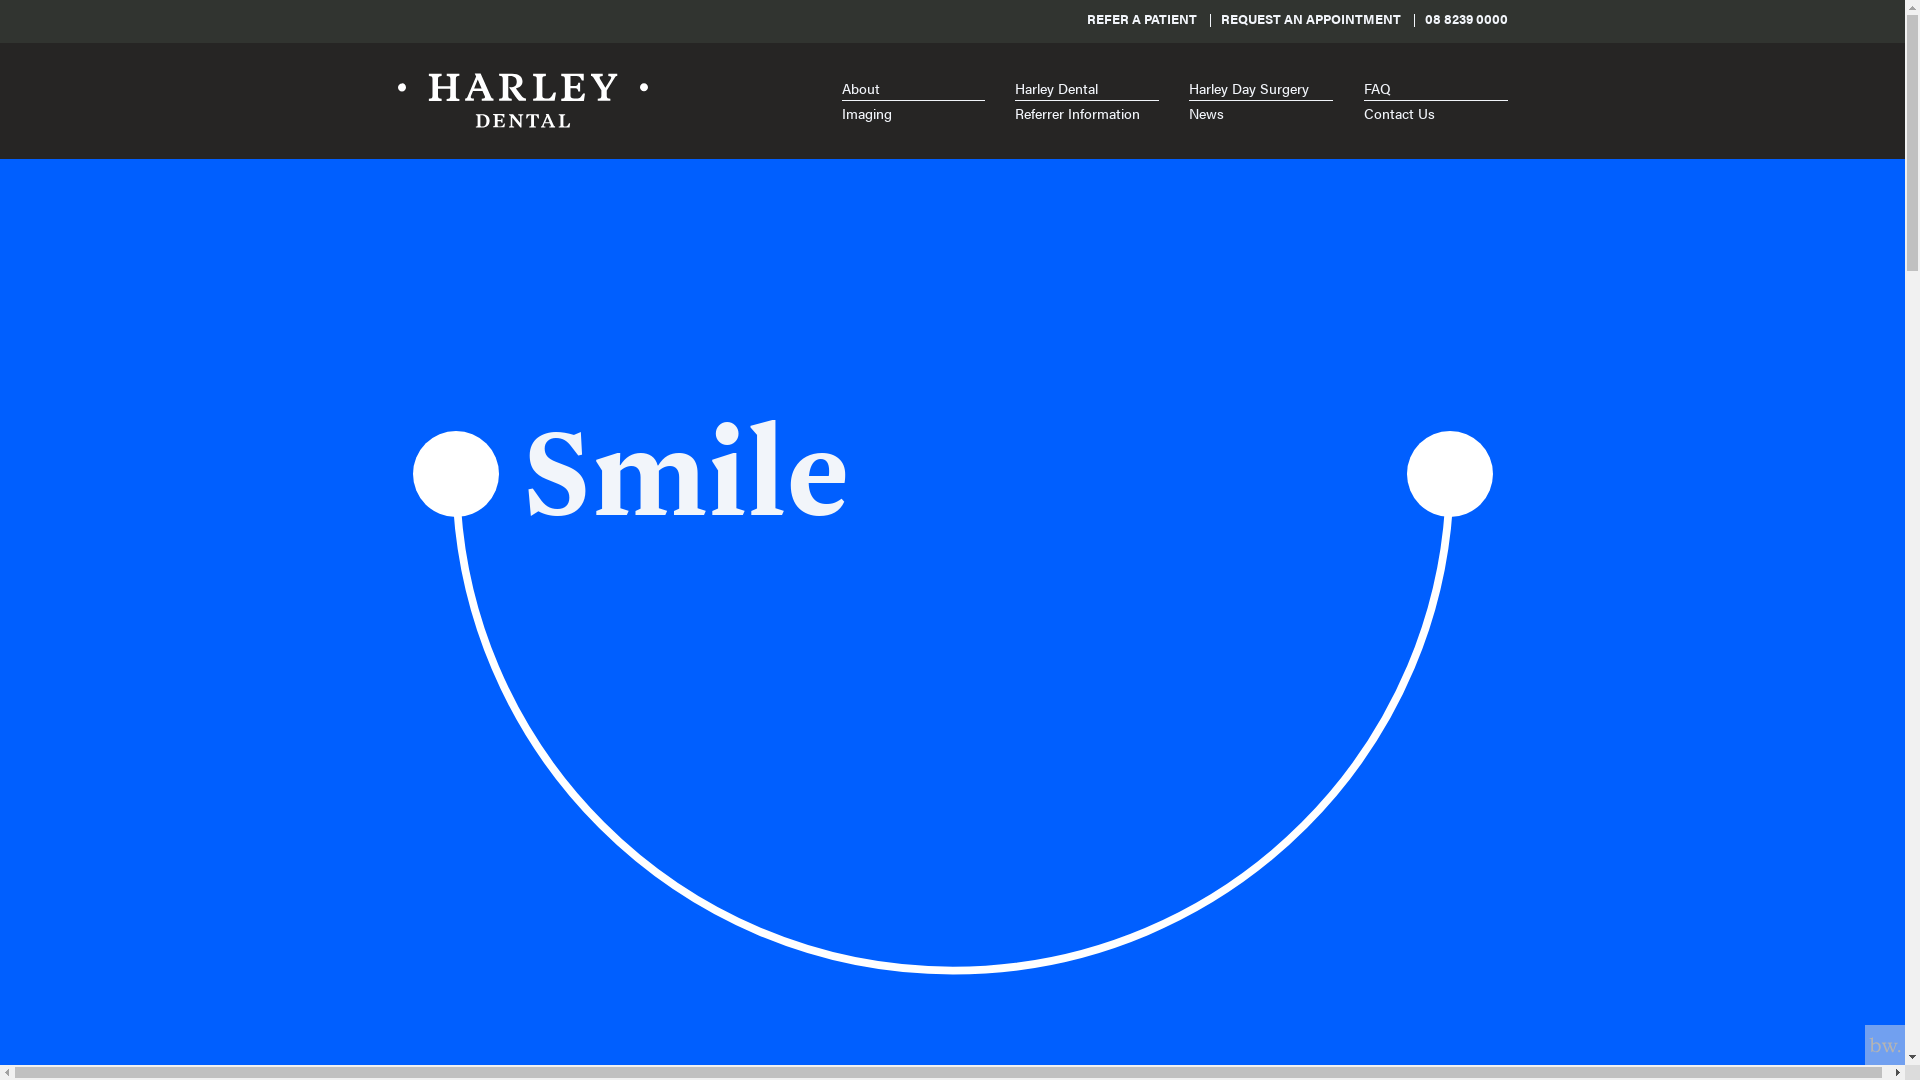 The width and height of the screenshot is (1920, 1080). Describe the element at coordinates (1087, 114) in the screenshot. I see `Referrer Information` at that location.